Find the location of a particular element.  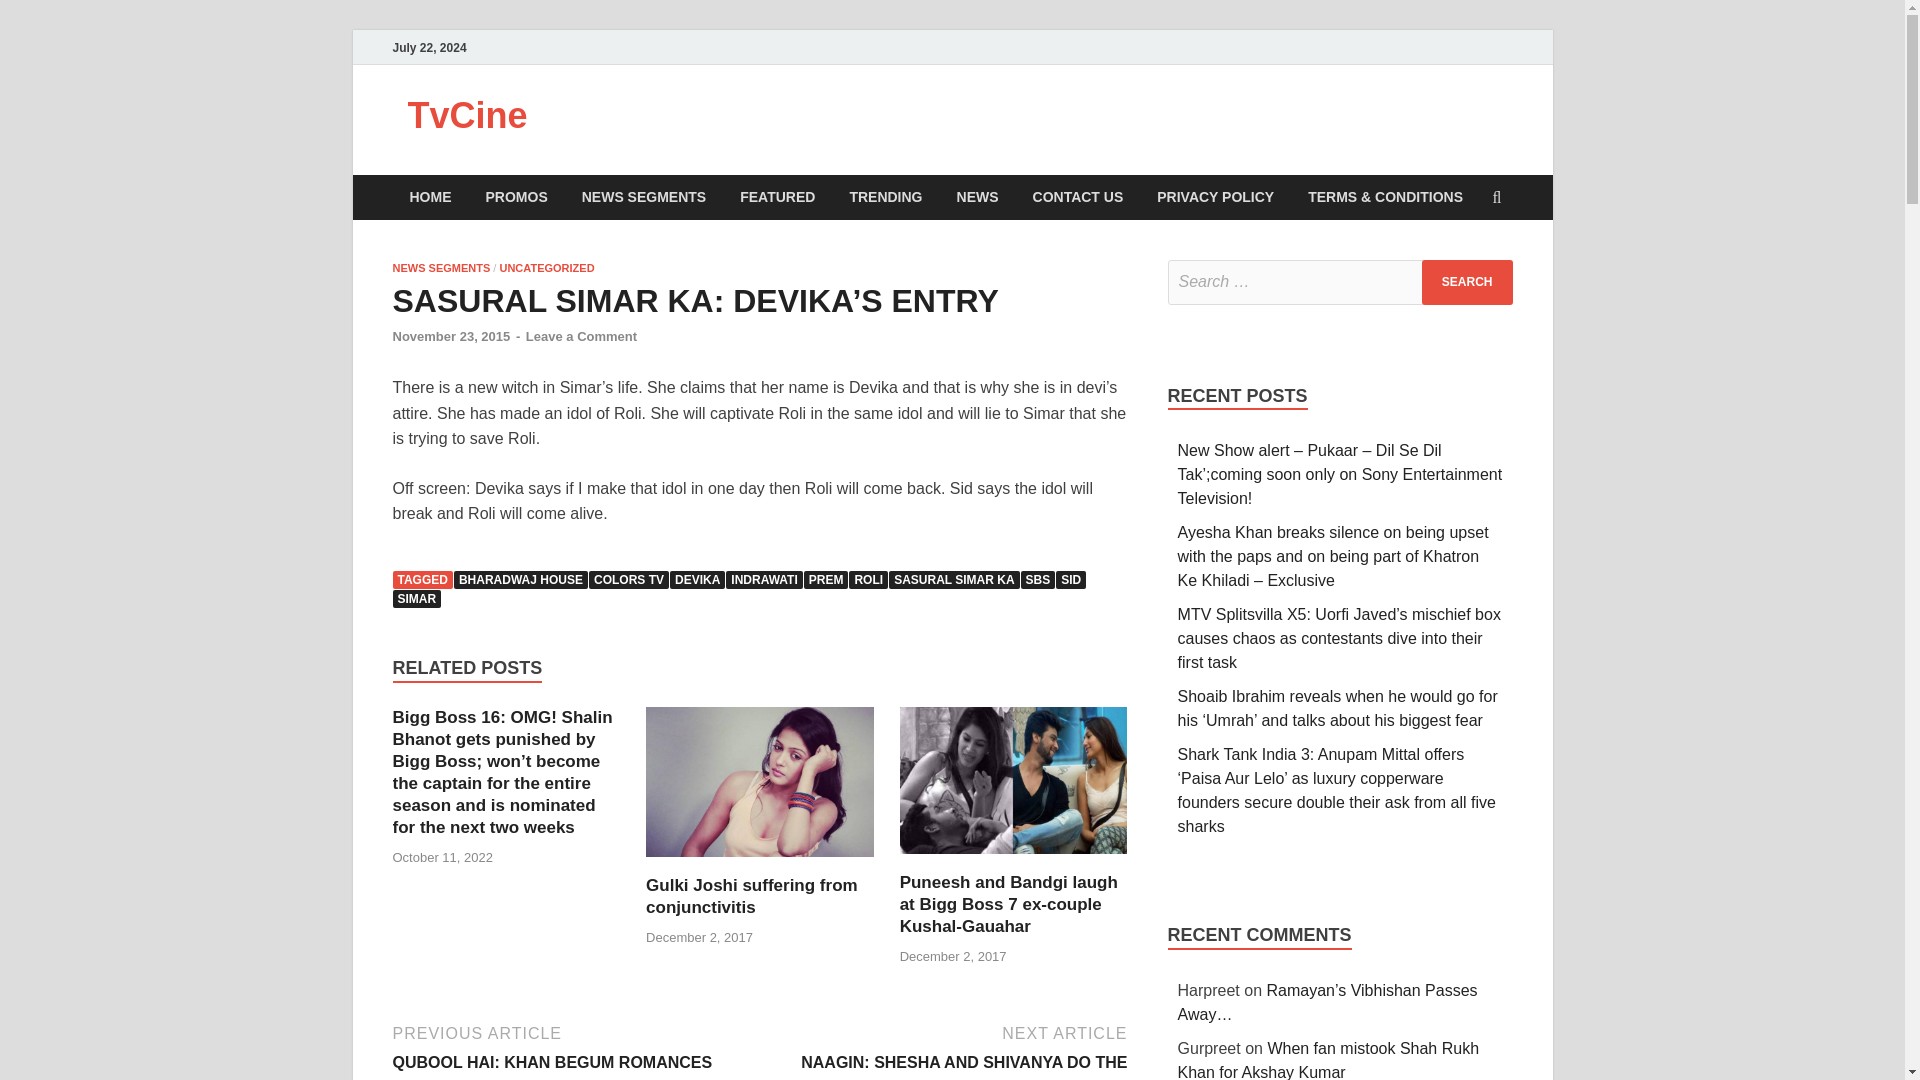

PREM is located at coordinates (826, 580).